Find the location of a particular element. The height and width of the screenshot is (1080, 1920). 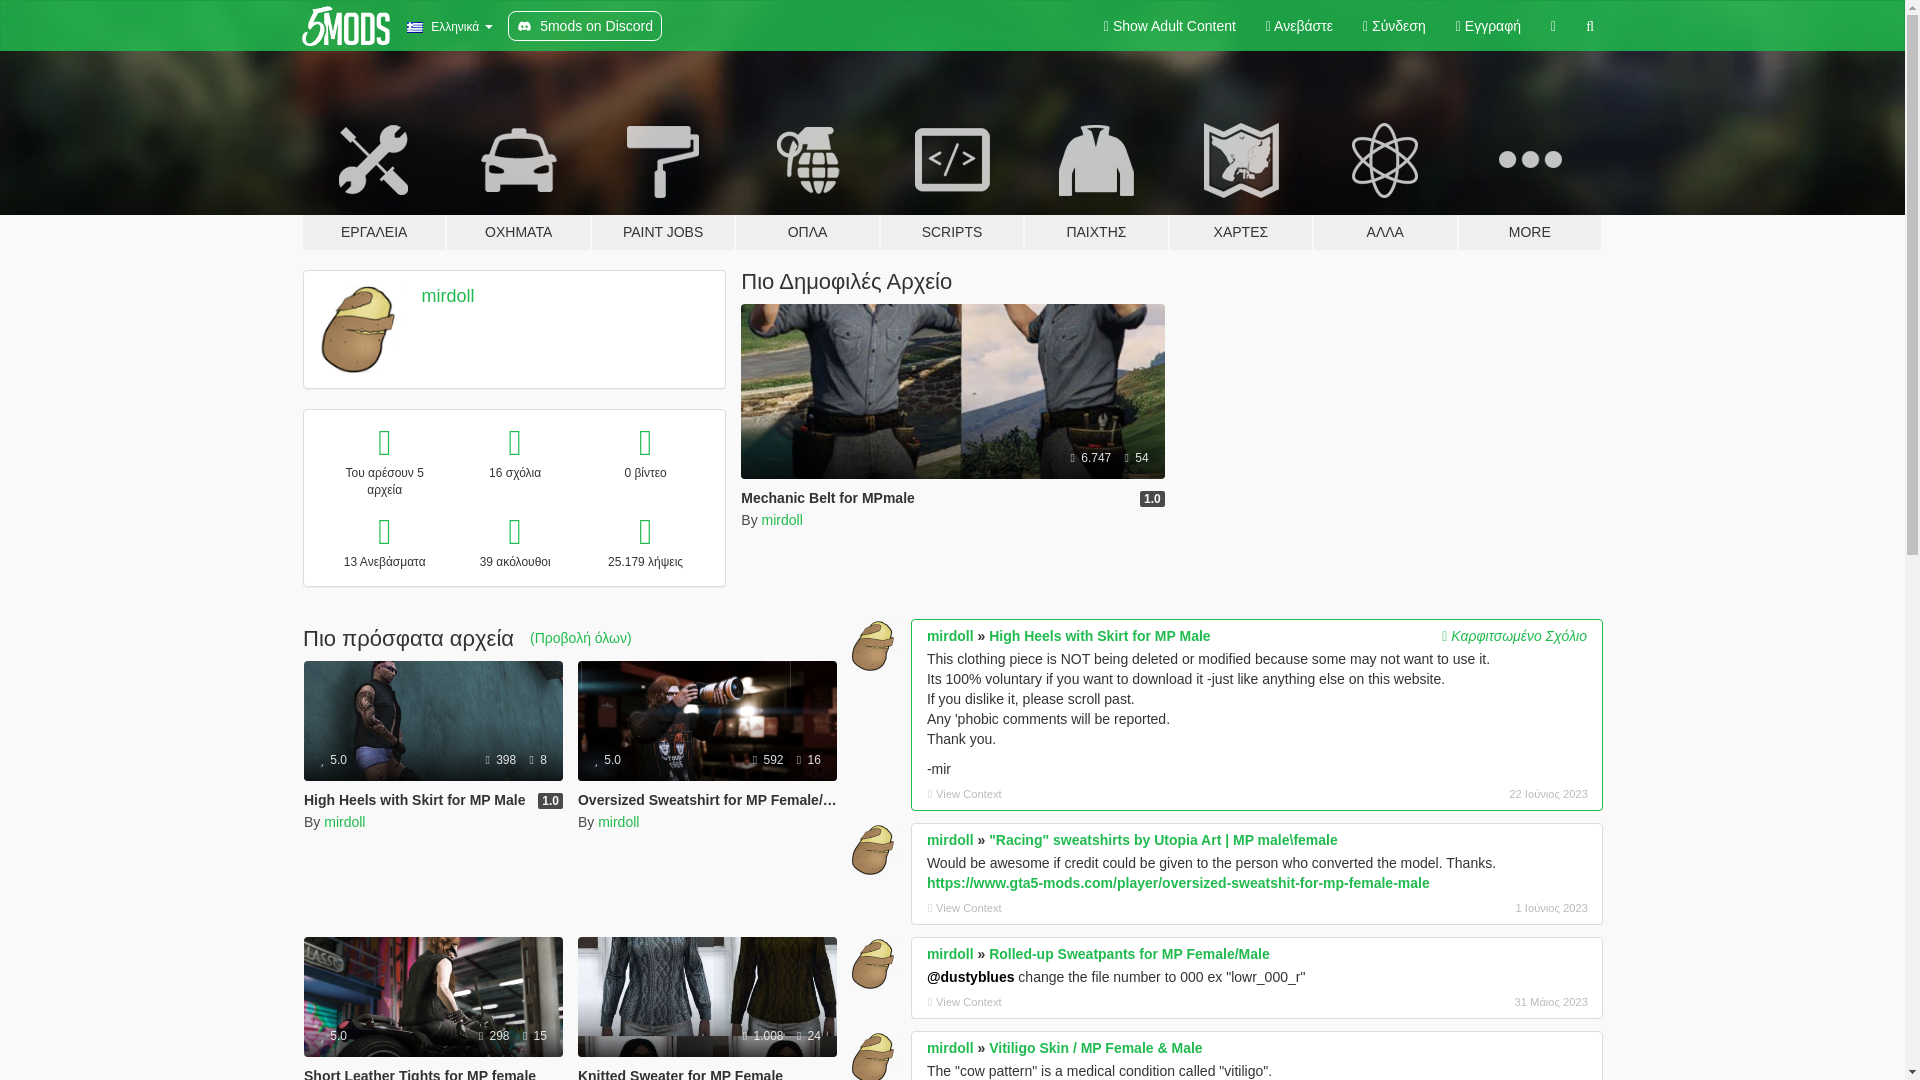

High Heels with Skirt for MP Male is located at coordinates (414, 799).